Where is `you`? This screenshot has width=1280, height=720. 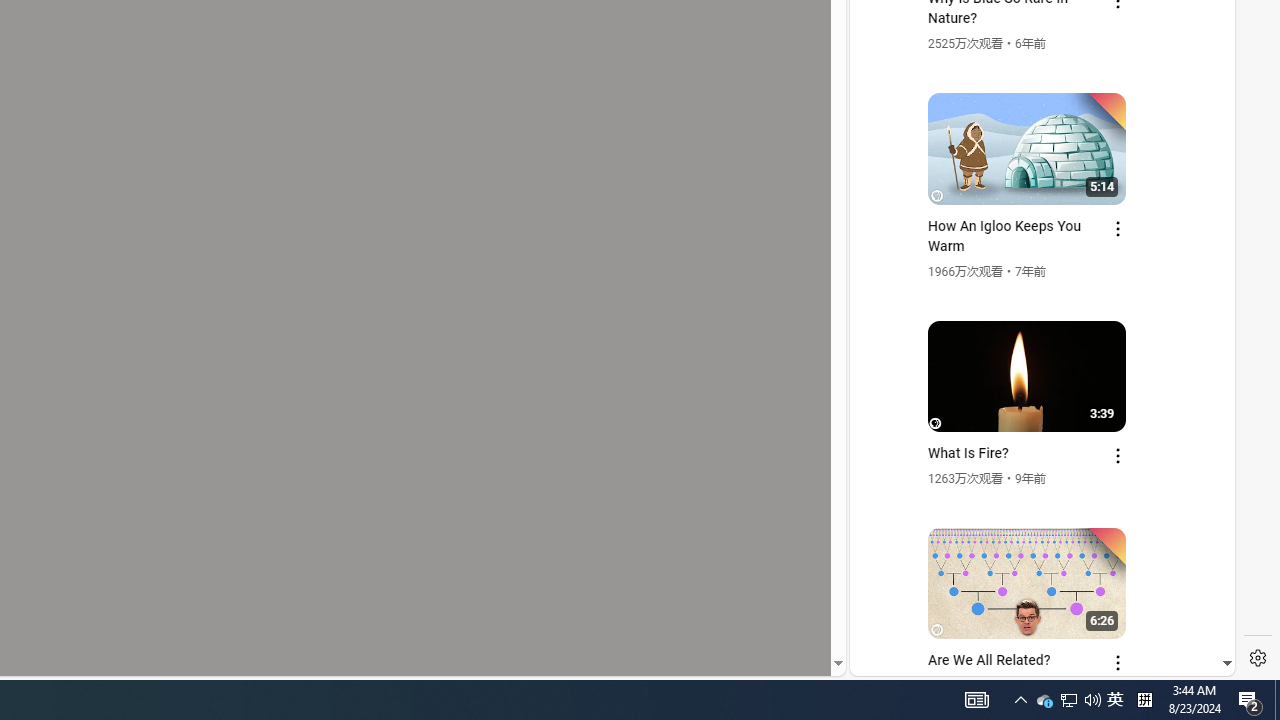
you is located at coordinates (1034, 609).